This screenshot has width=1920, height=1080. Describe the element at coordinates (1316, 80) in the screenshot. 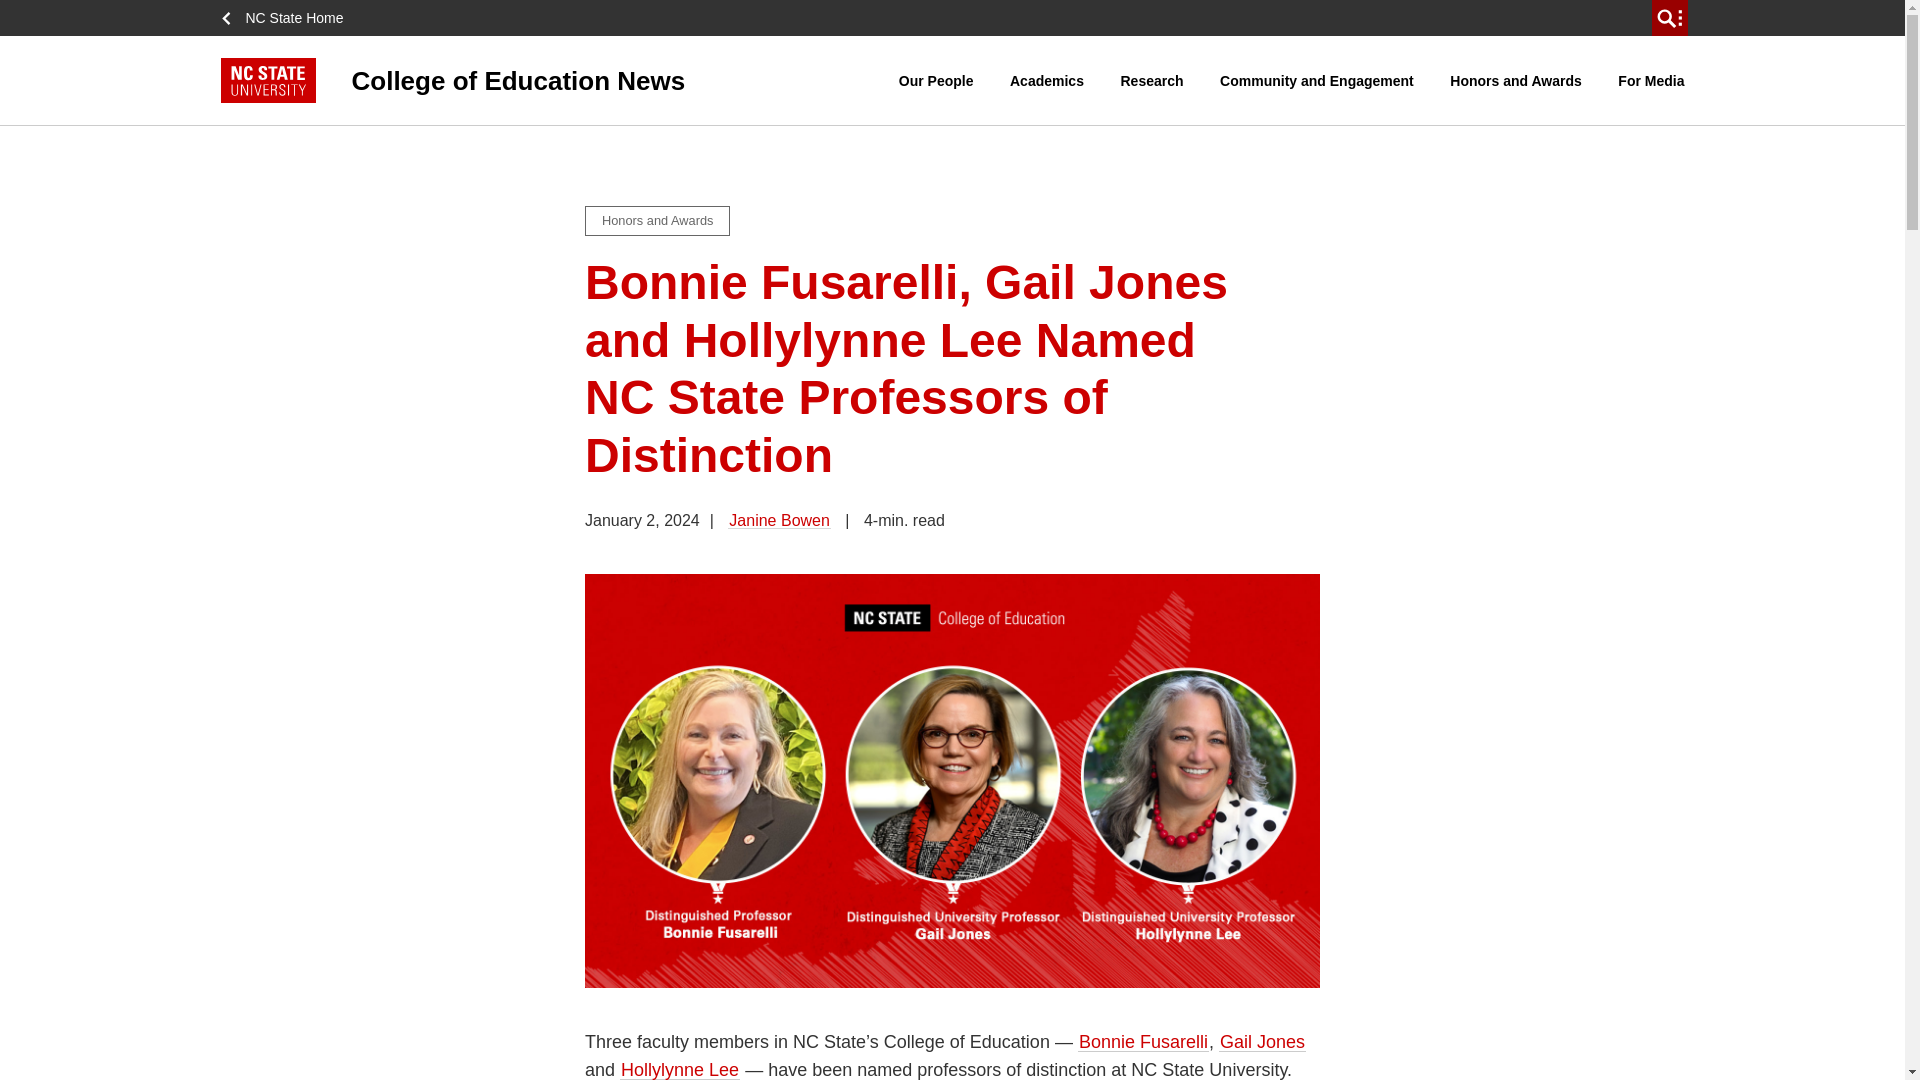

I see `Community and Engagement` at that location.